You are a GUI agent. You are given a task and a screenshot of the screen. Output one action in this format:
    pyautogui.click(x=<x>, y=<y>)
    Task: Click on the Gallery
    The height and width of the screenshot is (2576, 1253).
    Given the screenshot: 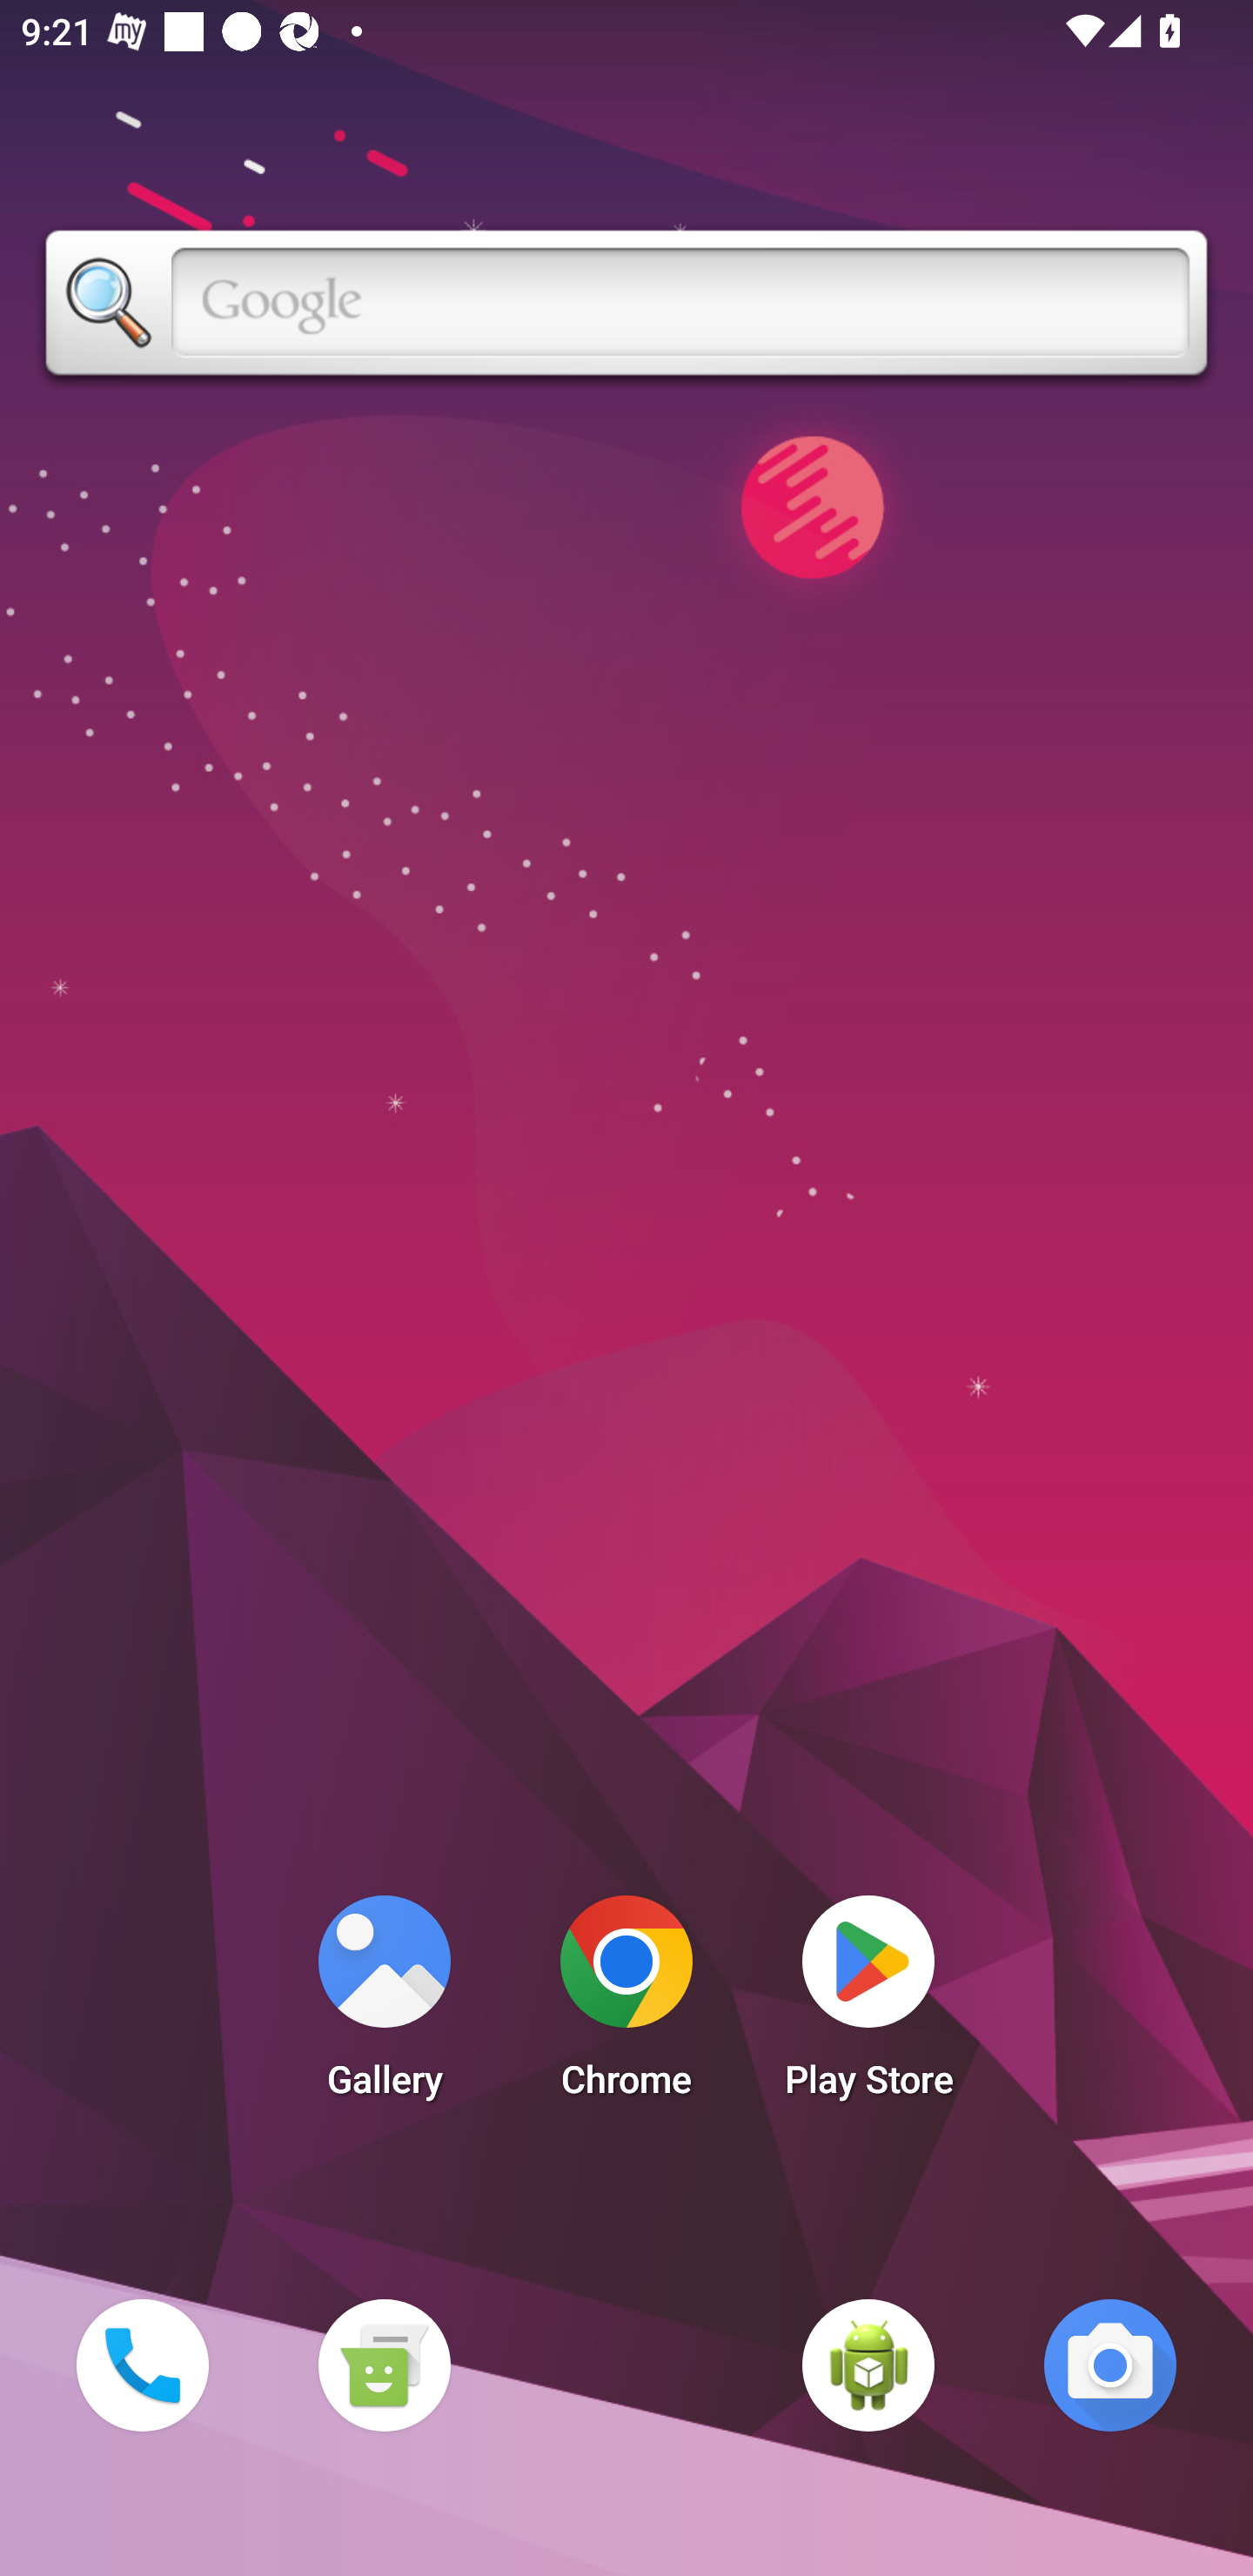 What is the action you would take?
    pyautogui.click(x=384, y=2005)
    